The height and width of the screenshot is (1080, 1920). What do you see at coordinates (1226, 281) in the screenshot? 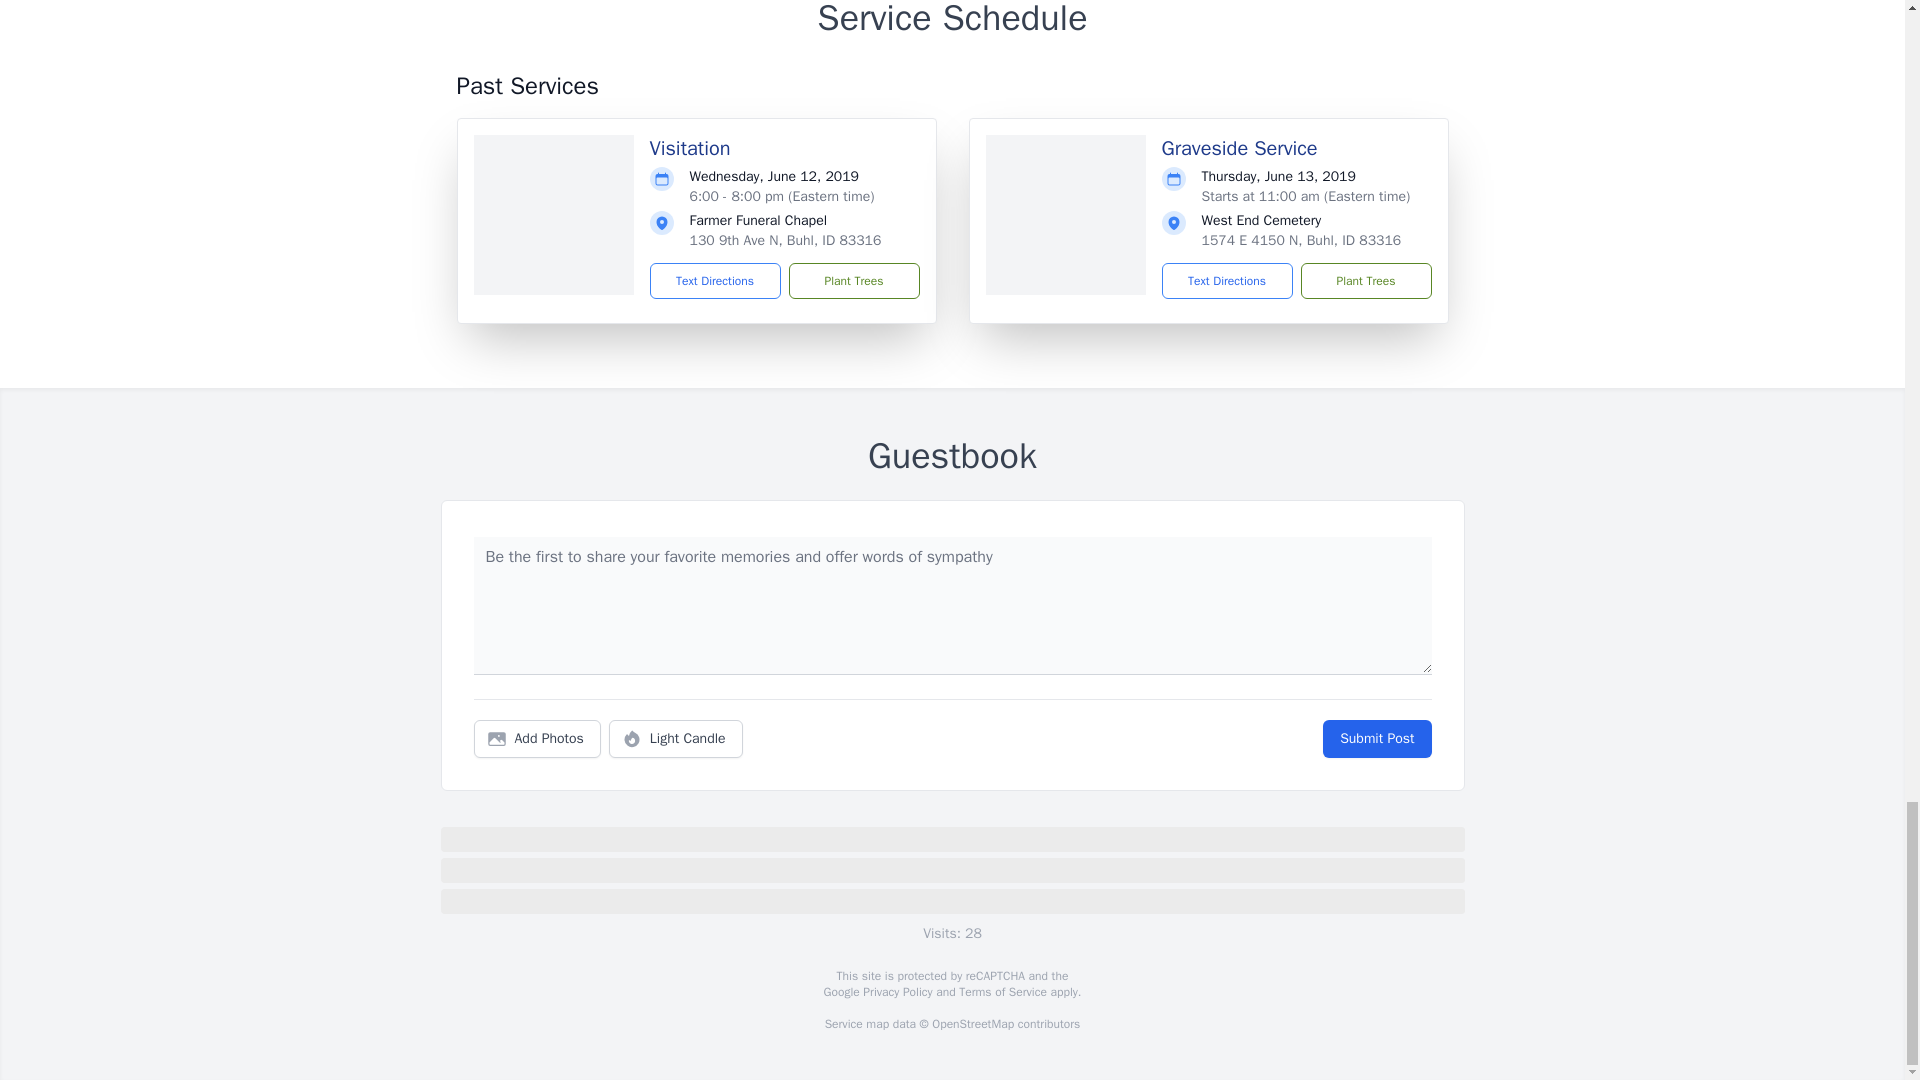
I see `Text Directions` at bounding box center [1226, 281].